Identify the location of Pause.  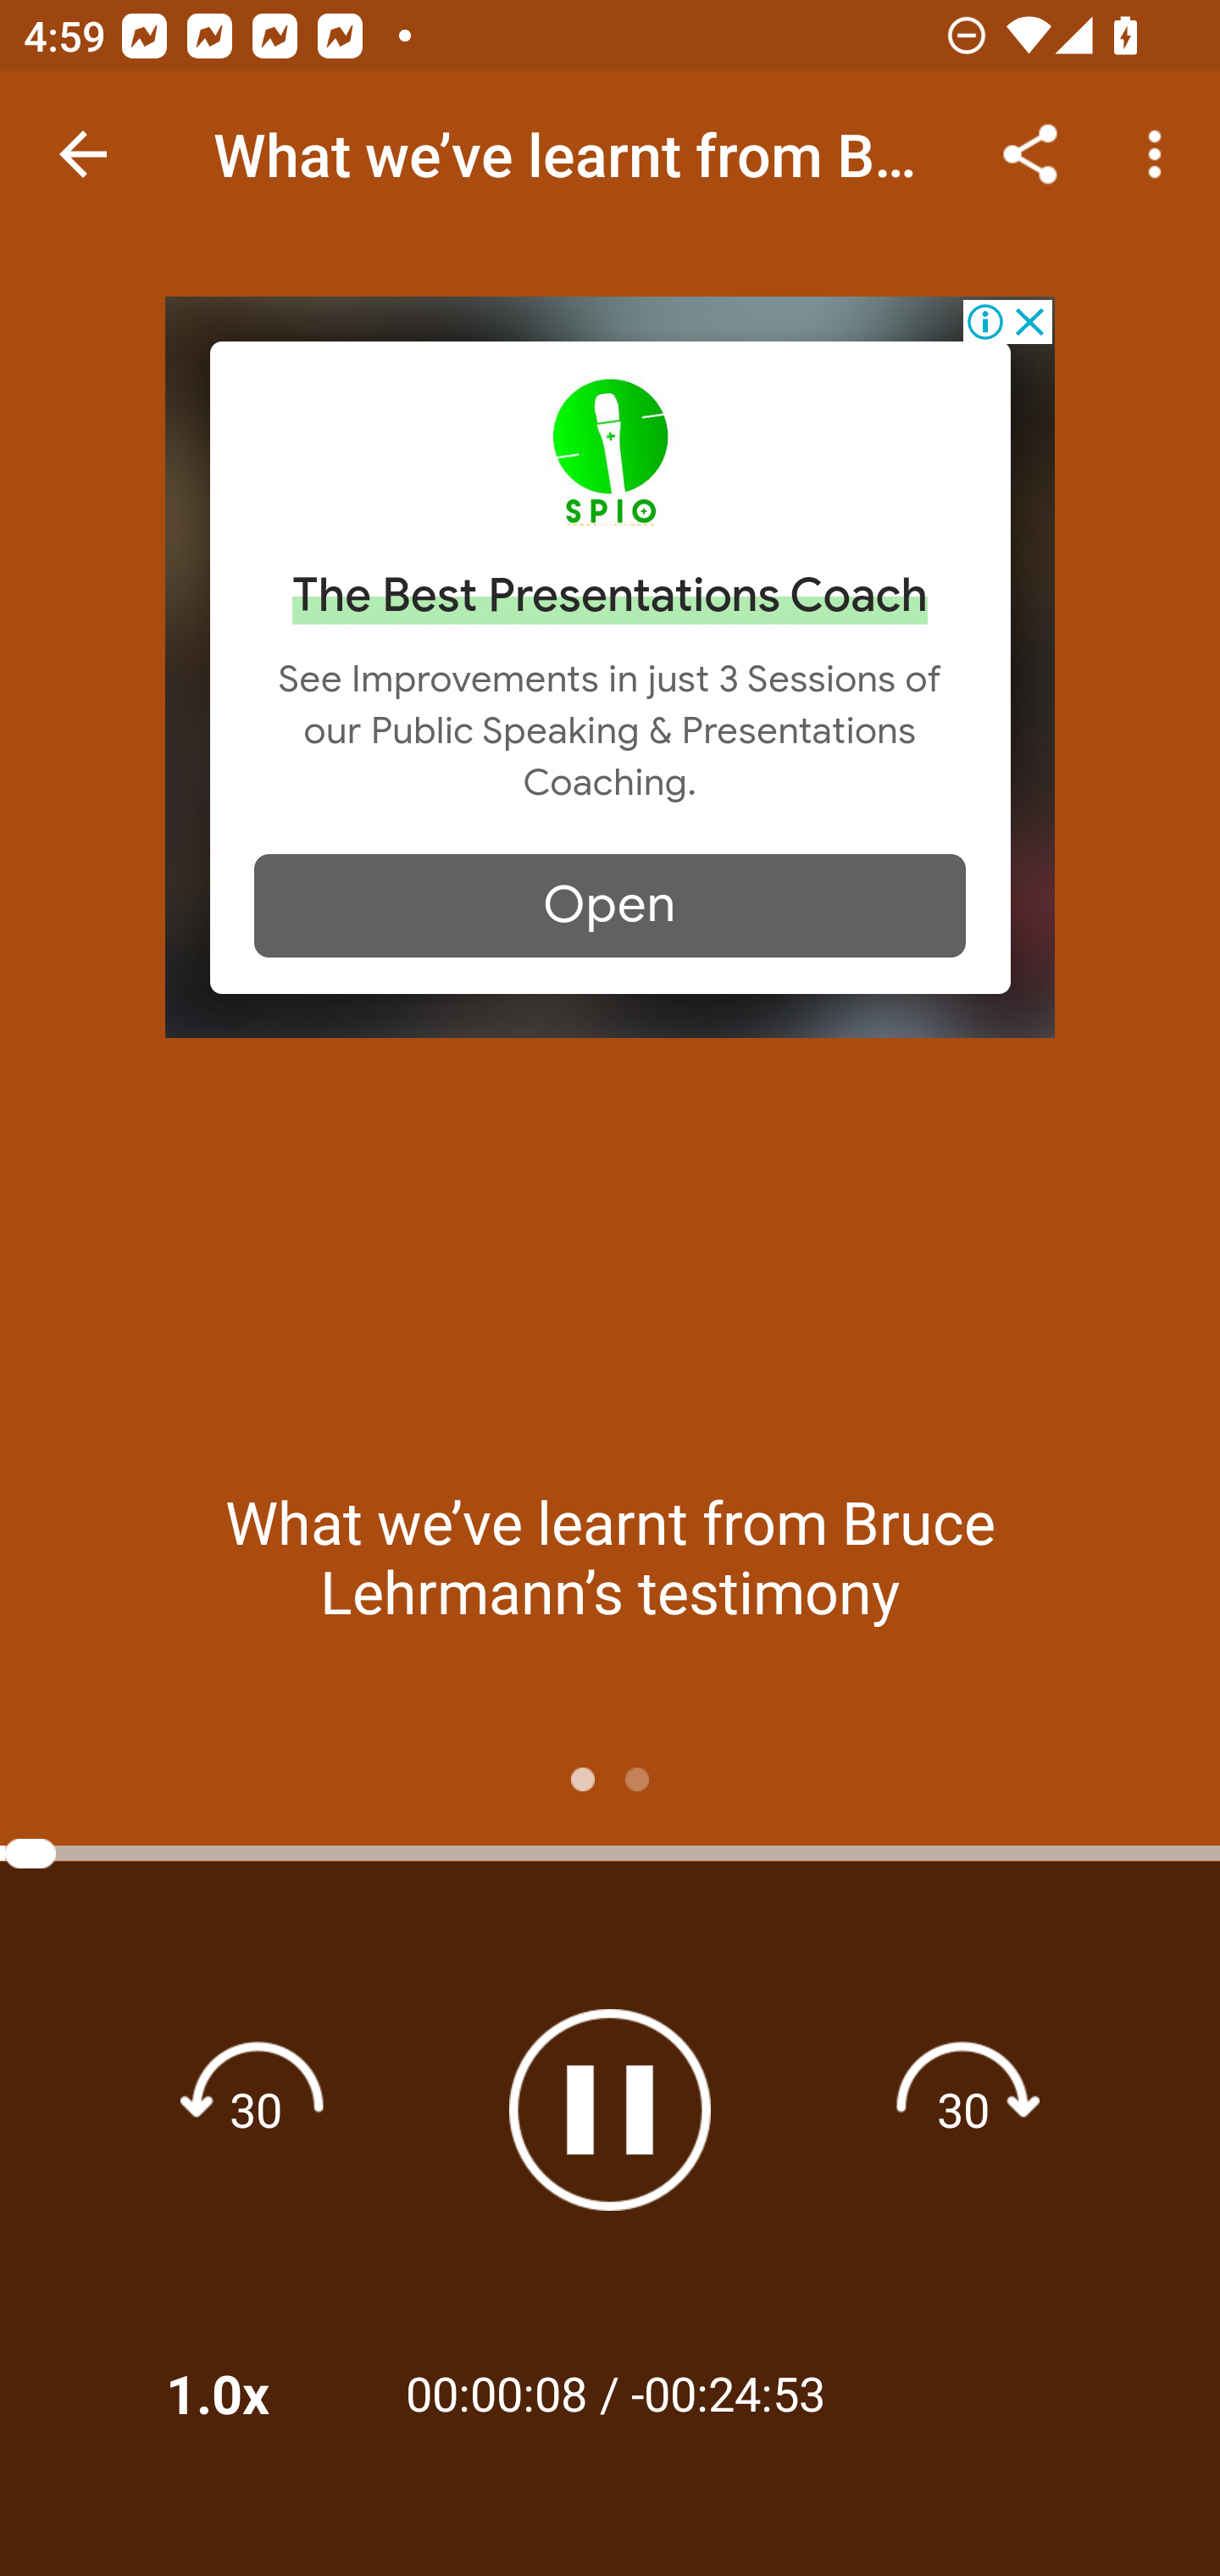
(610, 2110).